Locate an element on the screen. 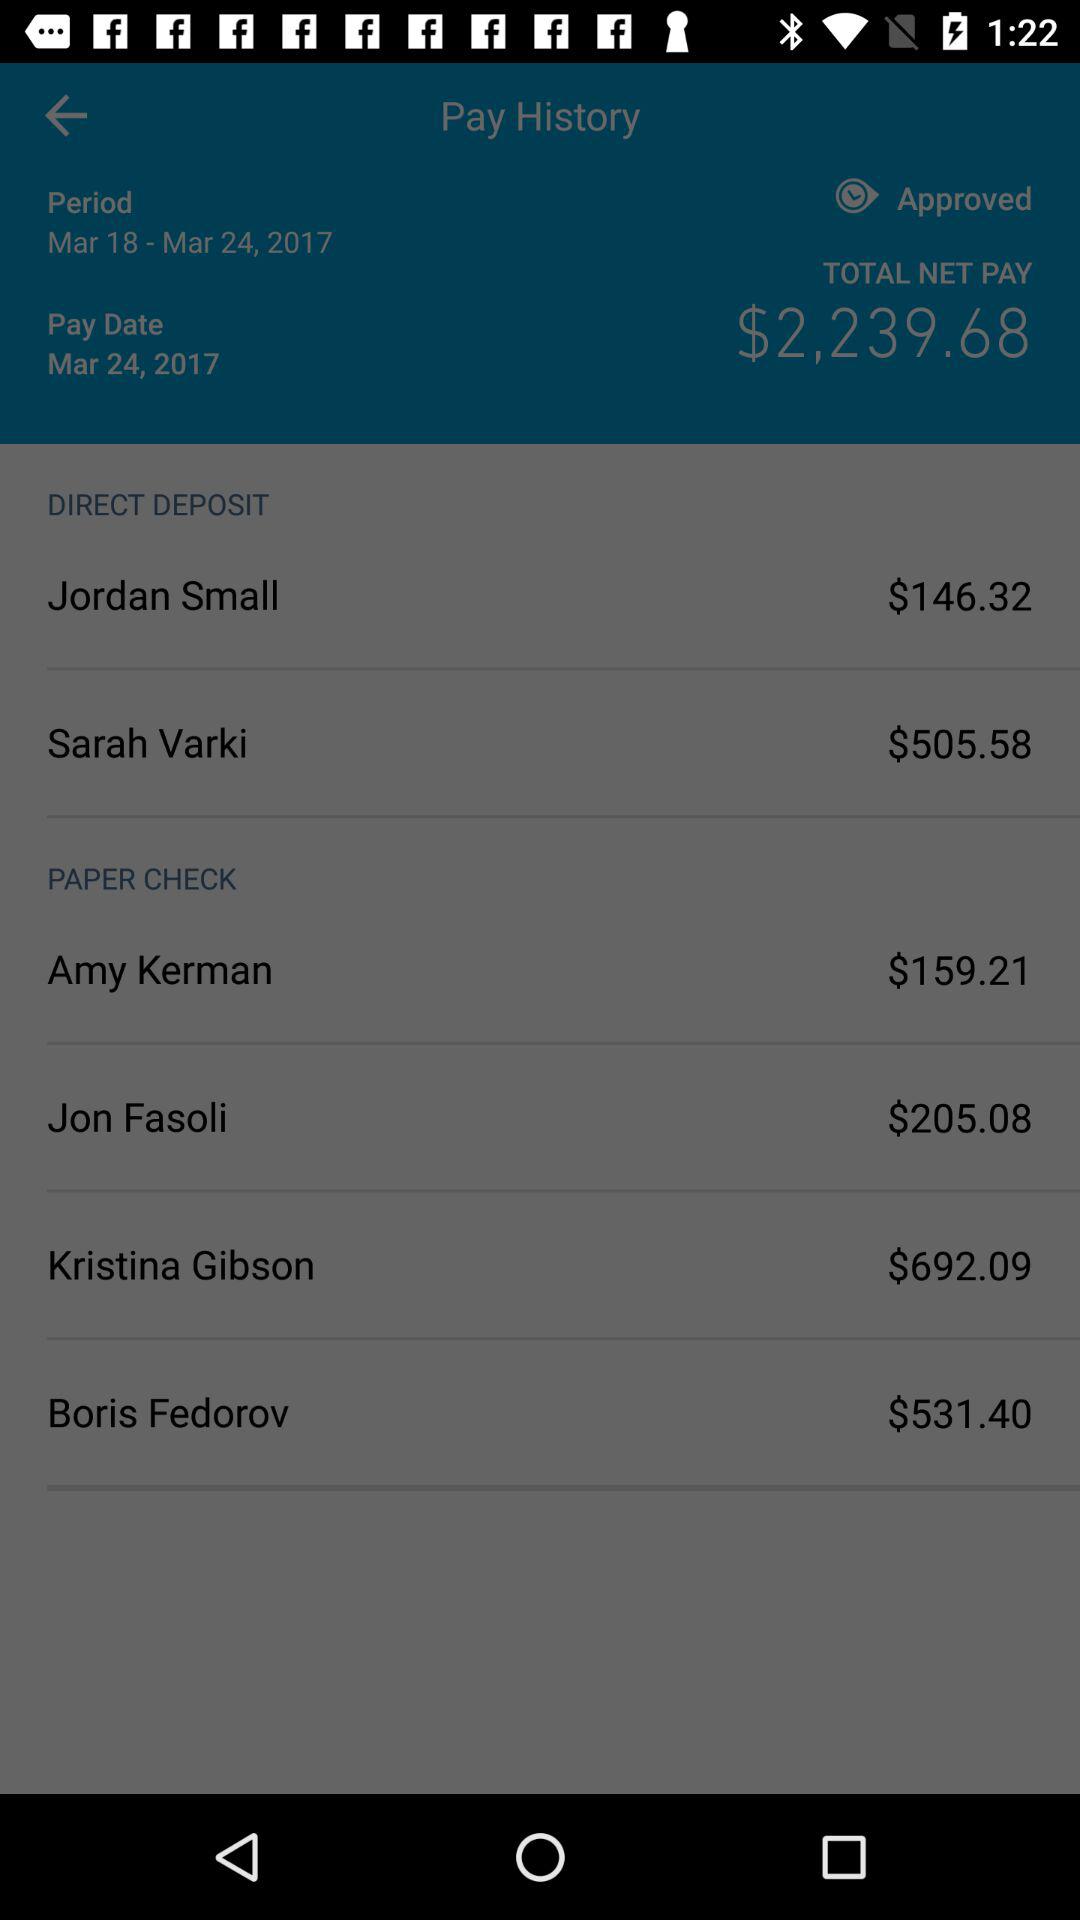 Image resolution: width=1080 pixels, height=1920 pixels. press app next to the sarah varki item is located at coordinates (960, 742).